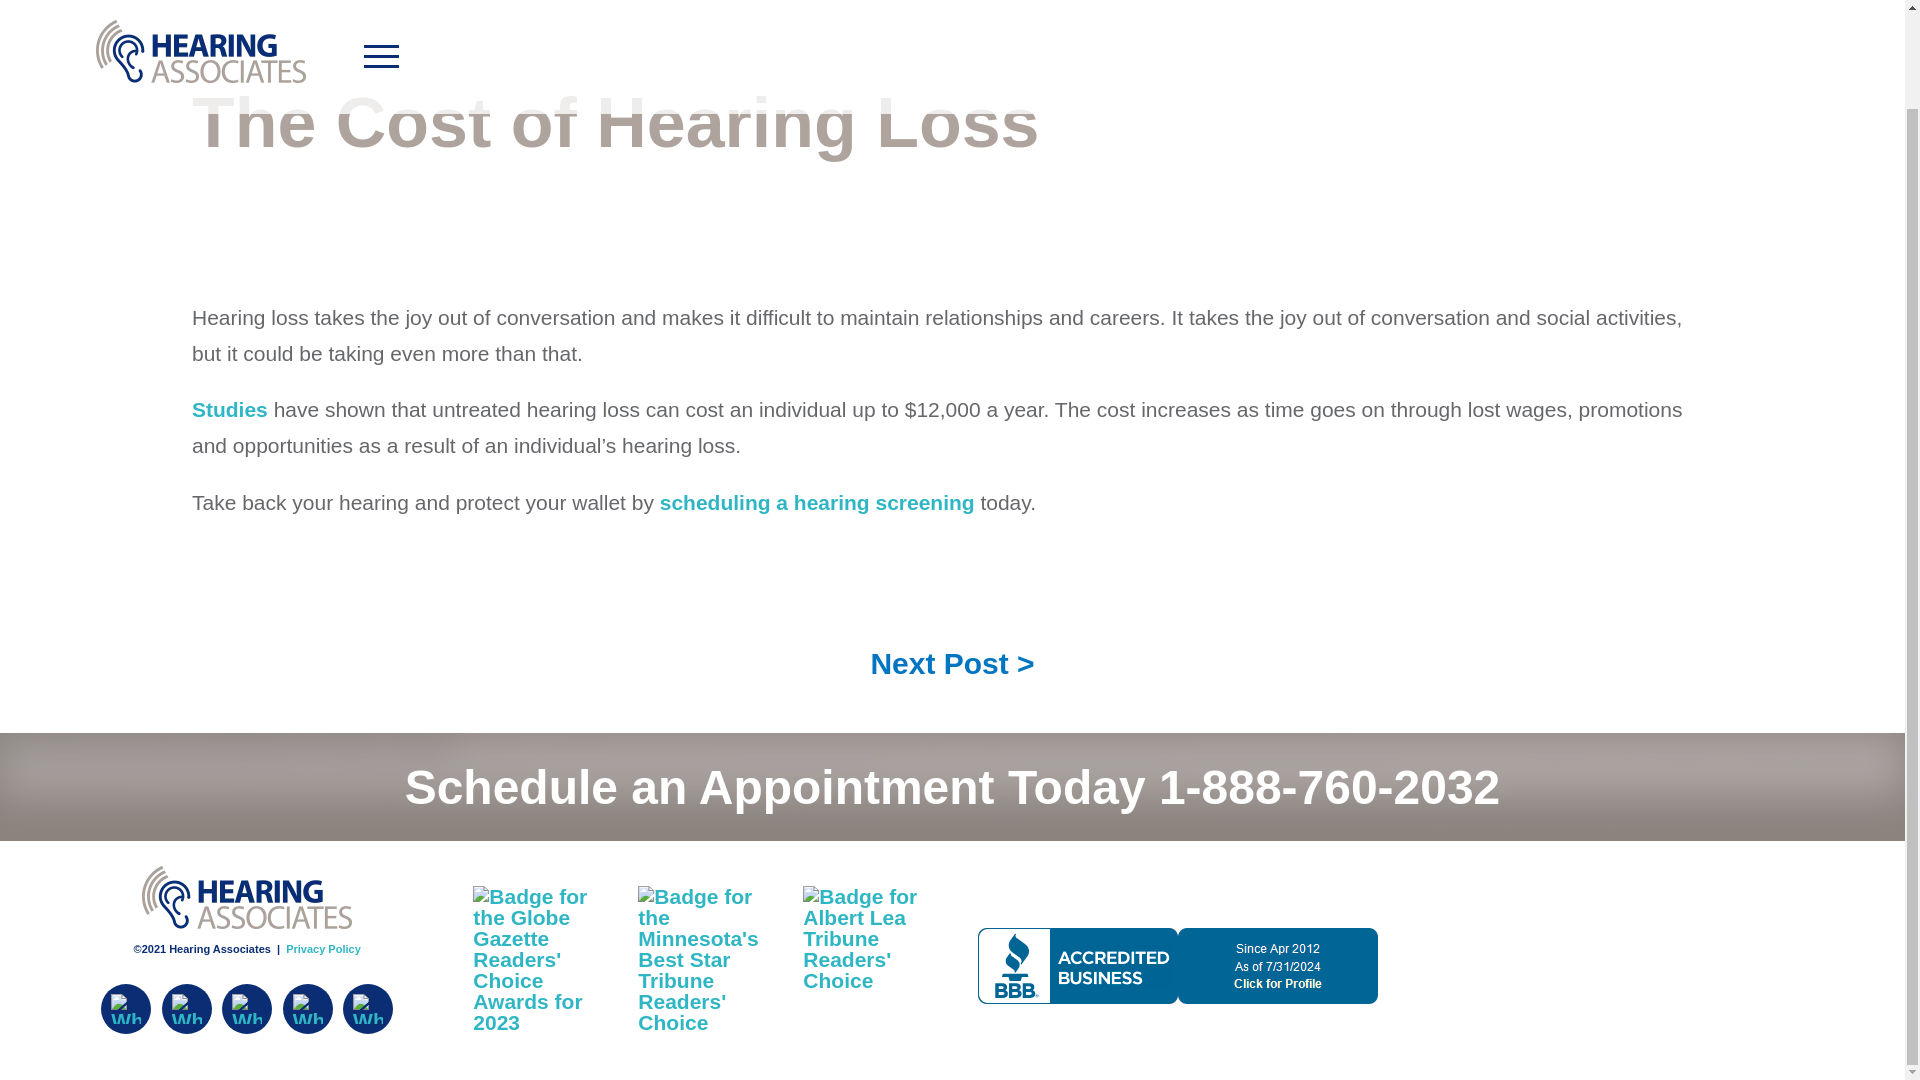 This screenshot has width=1920, height=1080. I want to click on Schedule an Appointment Today, so click(776, 788).